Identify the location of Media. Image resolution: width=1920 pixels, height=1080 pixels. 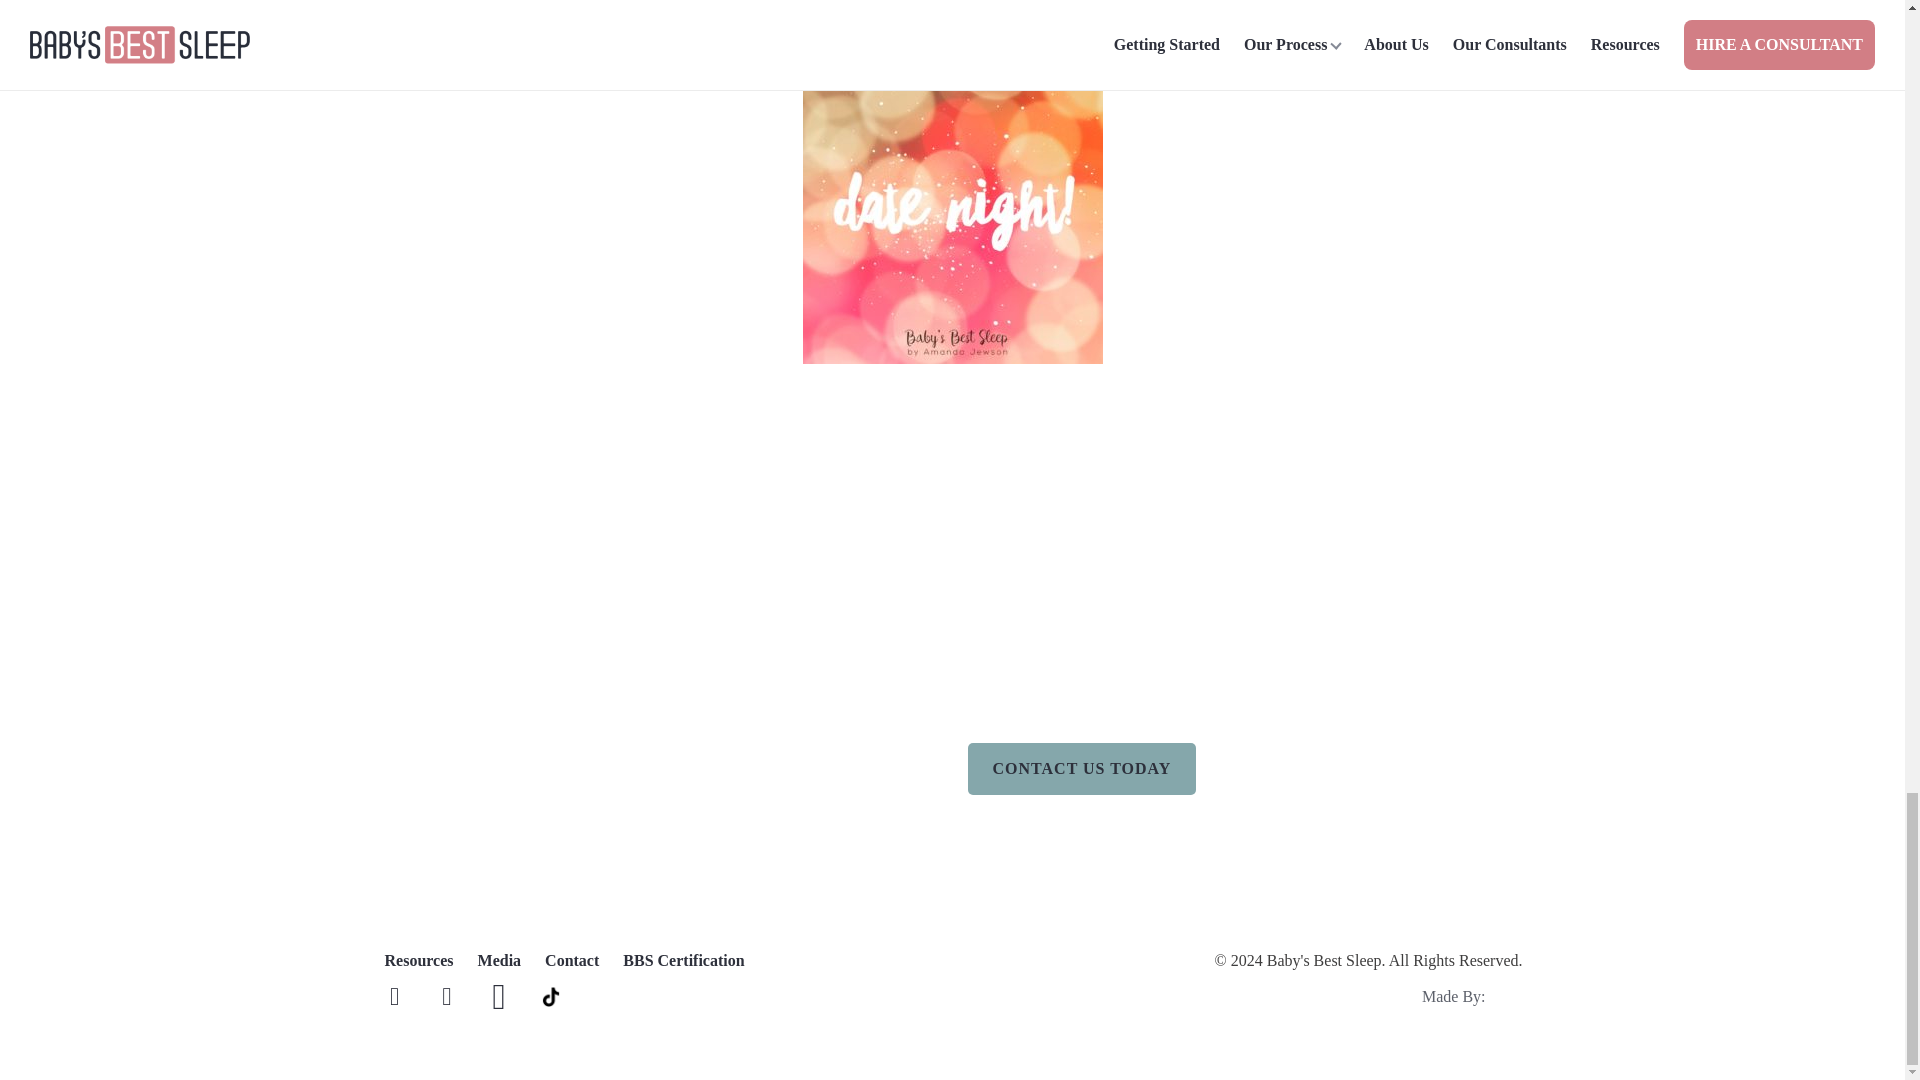
(500, 961).